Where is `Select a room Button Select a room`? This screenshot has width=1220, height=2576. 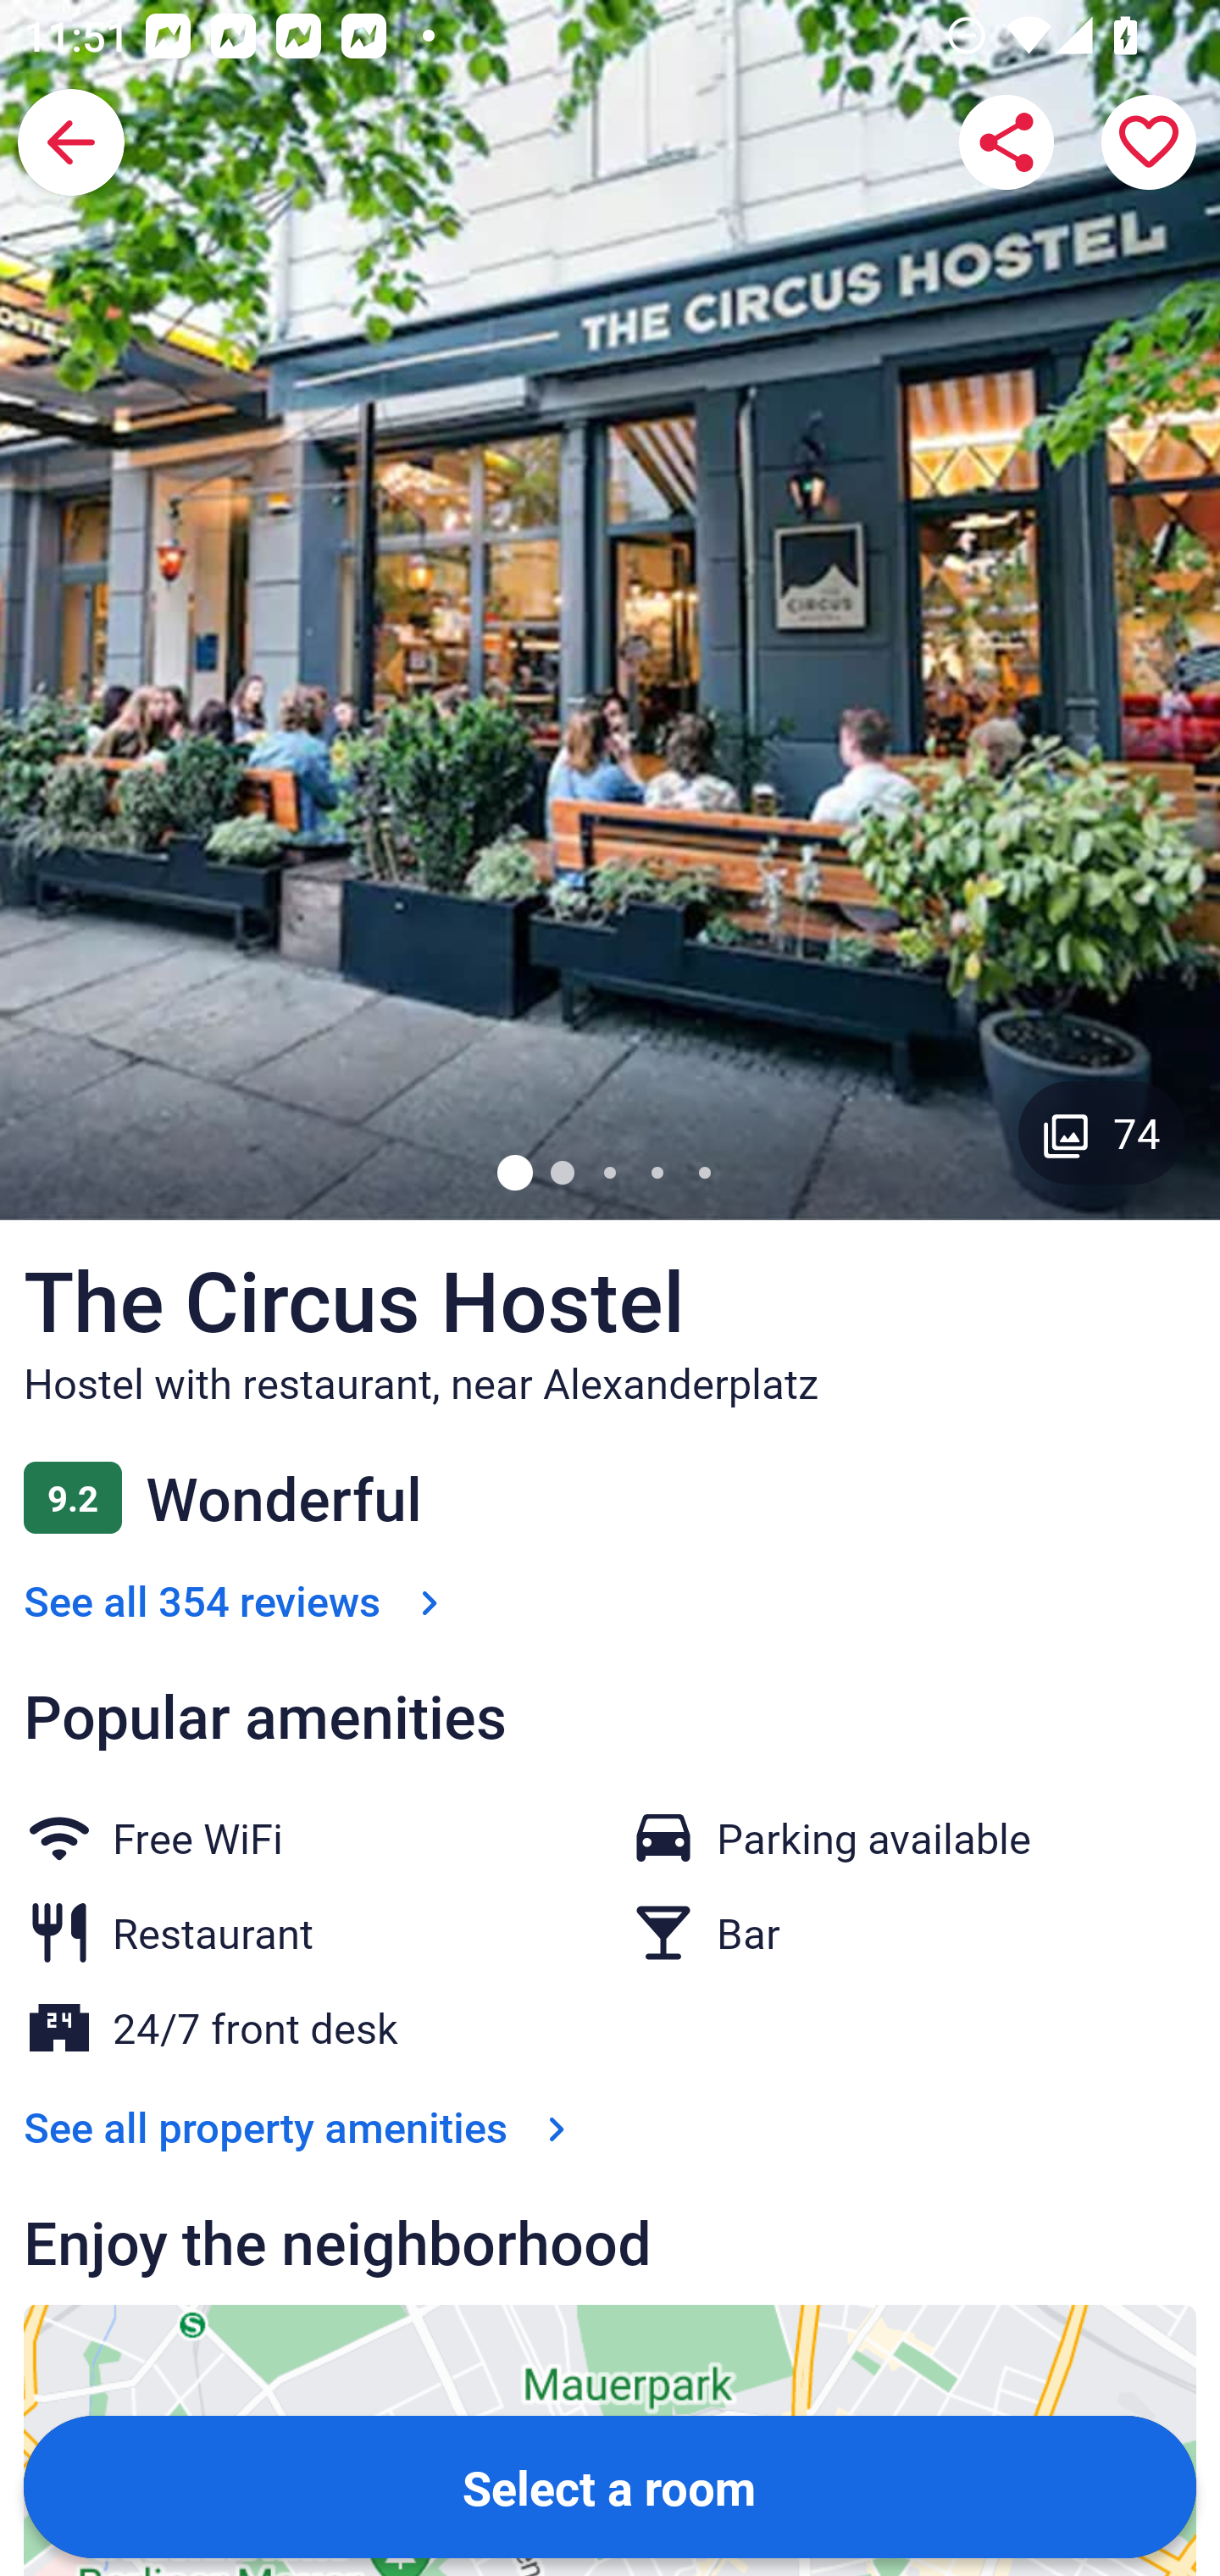
Select a room Button Select a room is located at coordinates (610, 2486).